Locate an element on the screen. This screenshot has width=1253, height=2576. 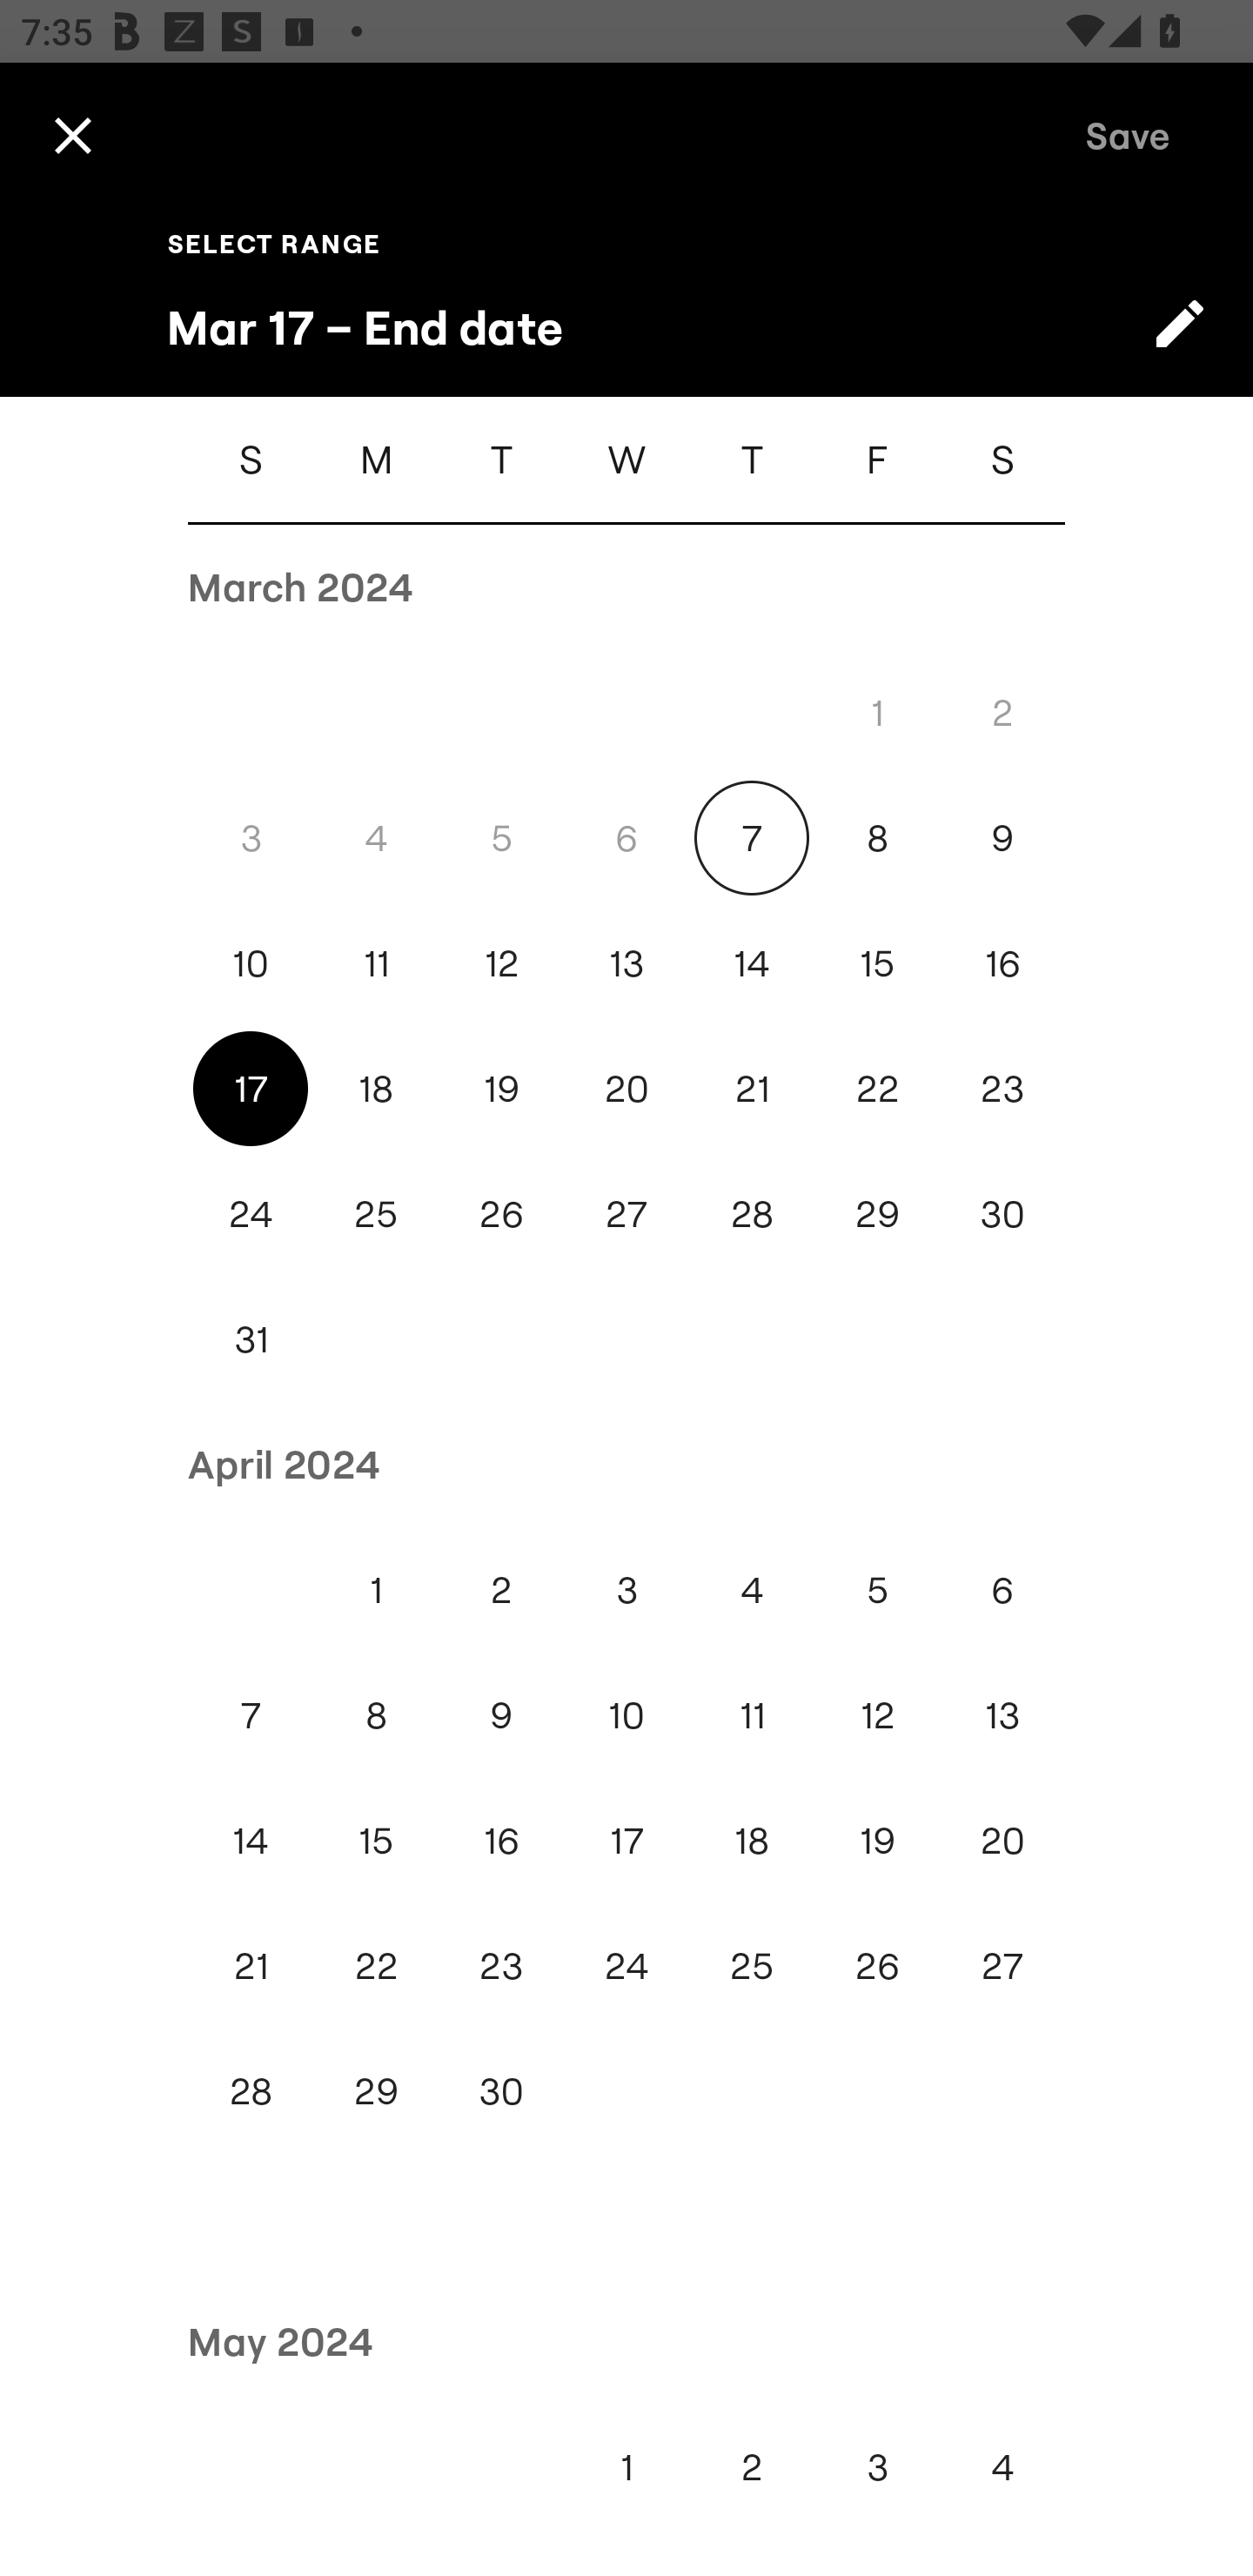
30 Tue, Apr 30 is located at coordinates (501, 2091).